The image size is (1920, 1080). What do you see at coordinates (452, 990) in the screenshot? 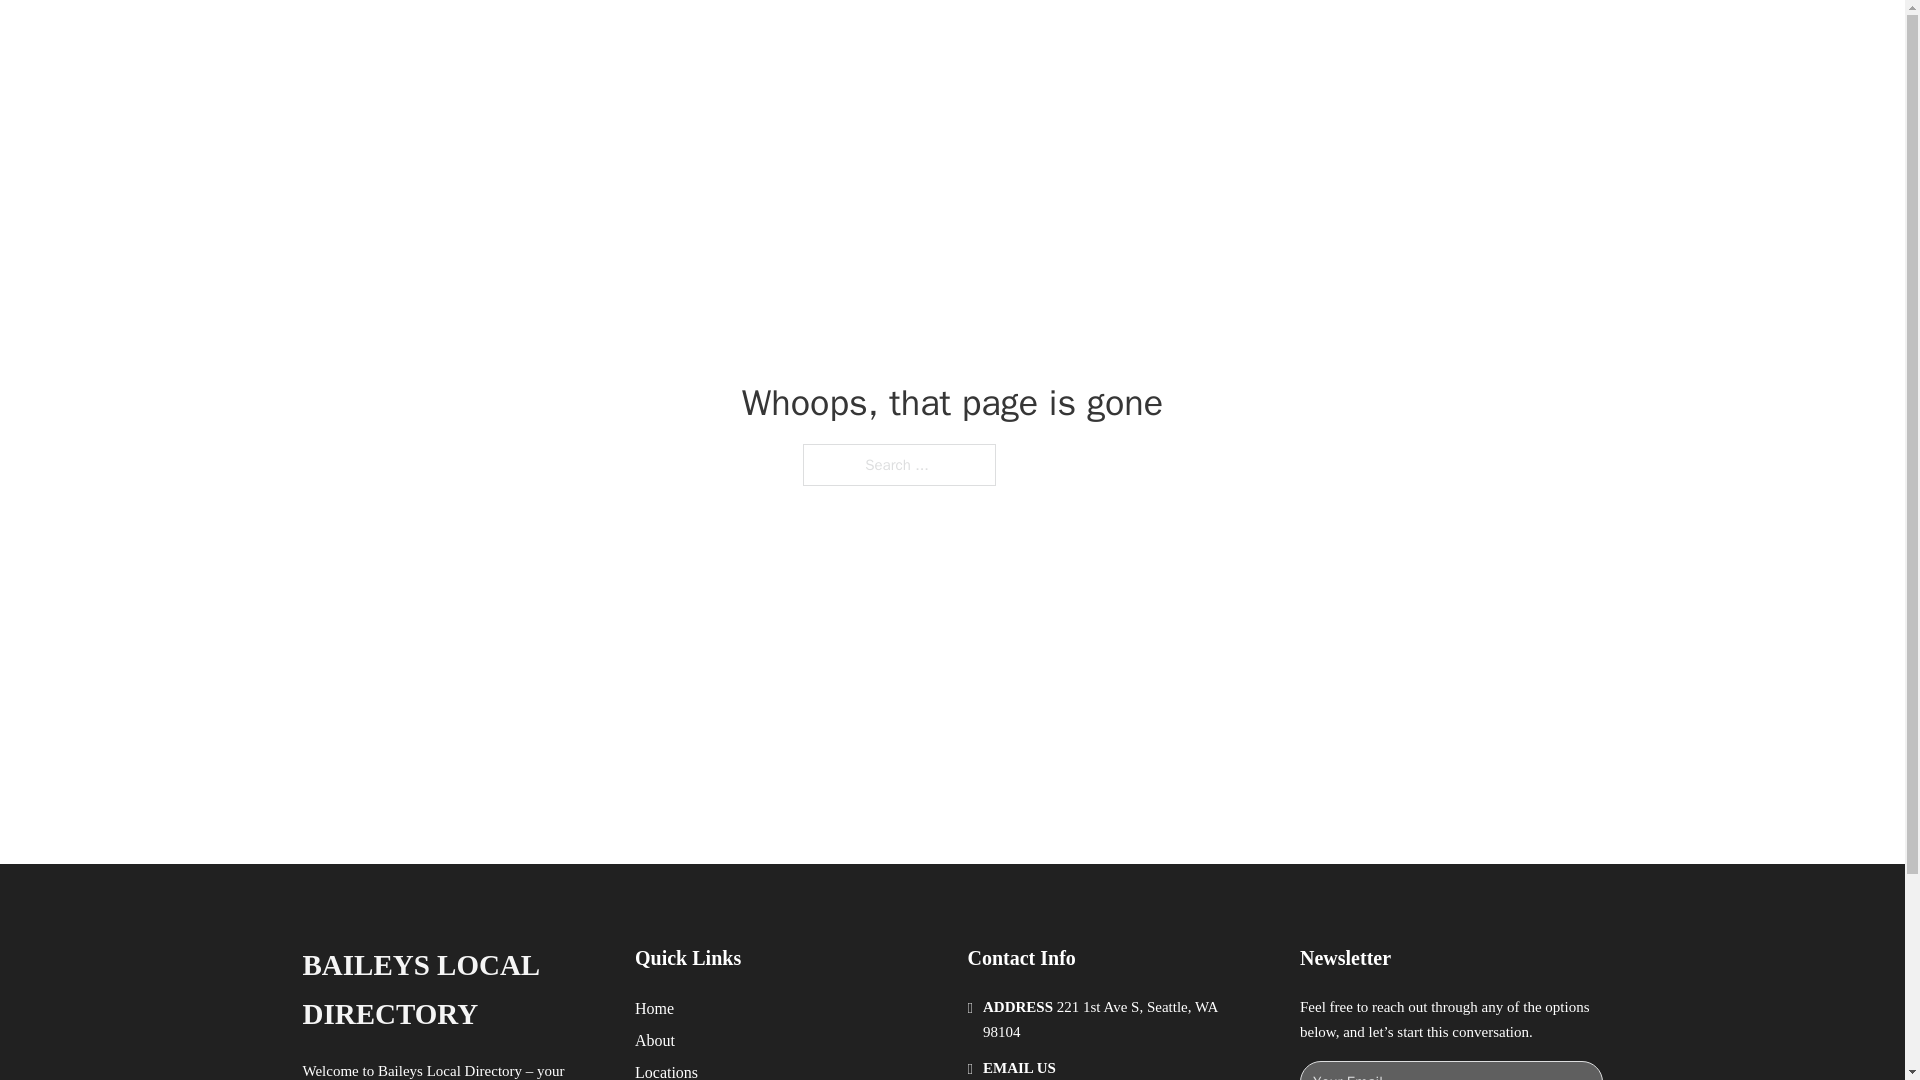
I see `BAILEYS LOCAL DIRECTORY` at bounding box center [452, 990].